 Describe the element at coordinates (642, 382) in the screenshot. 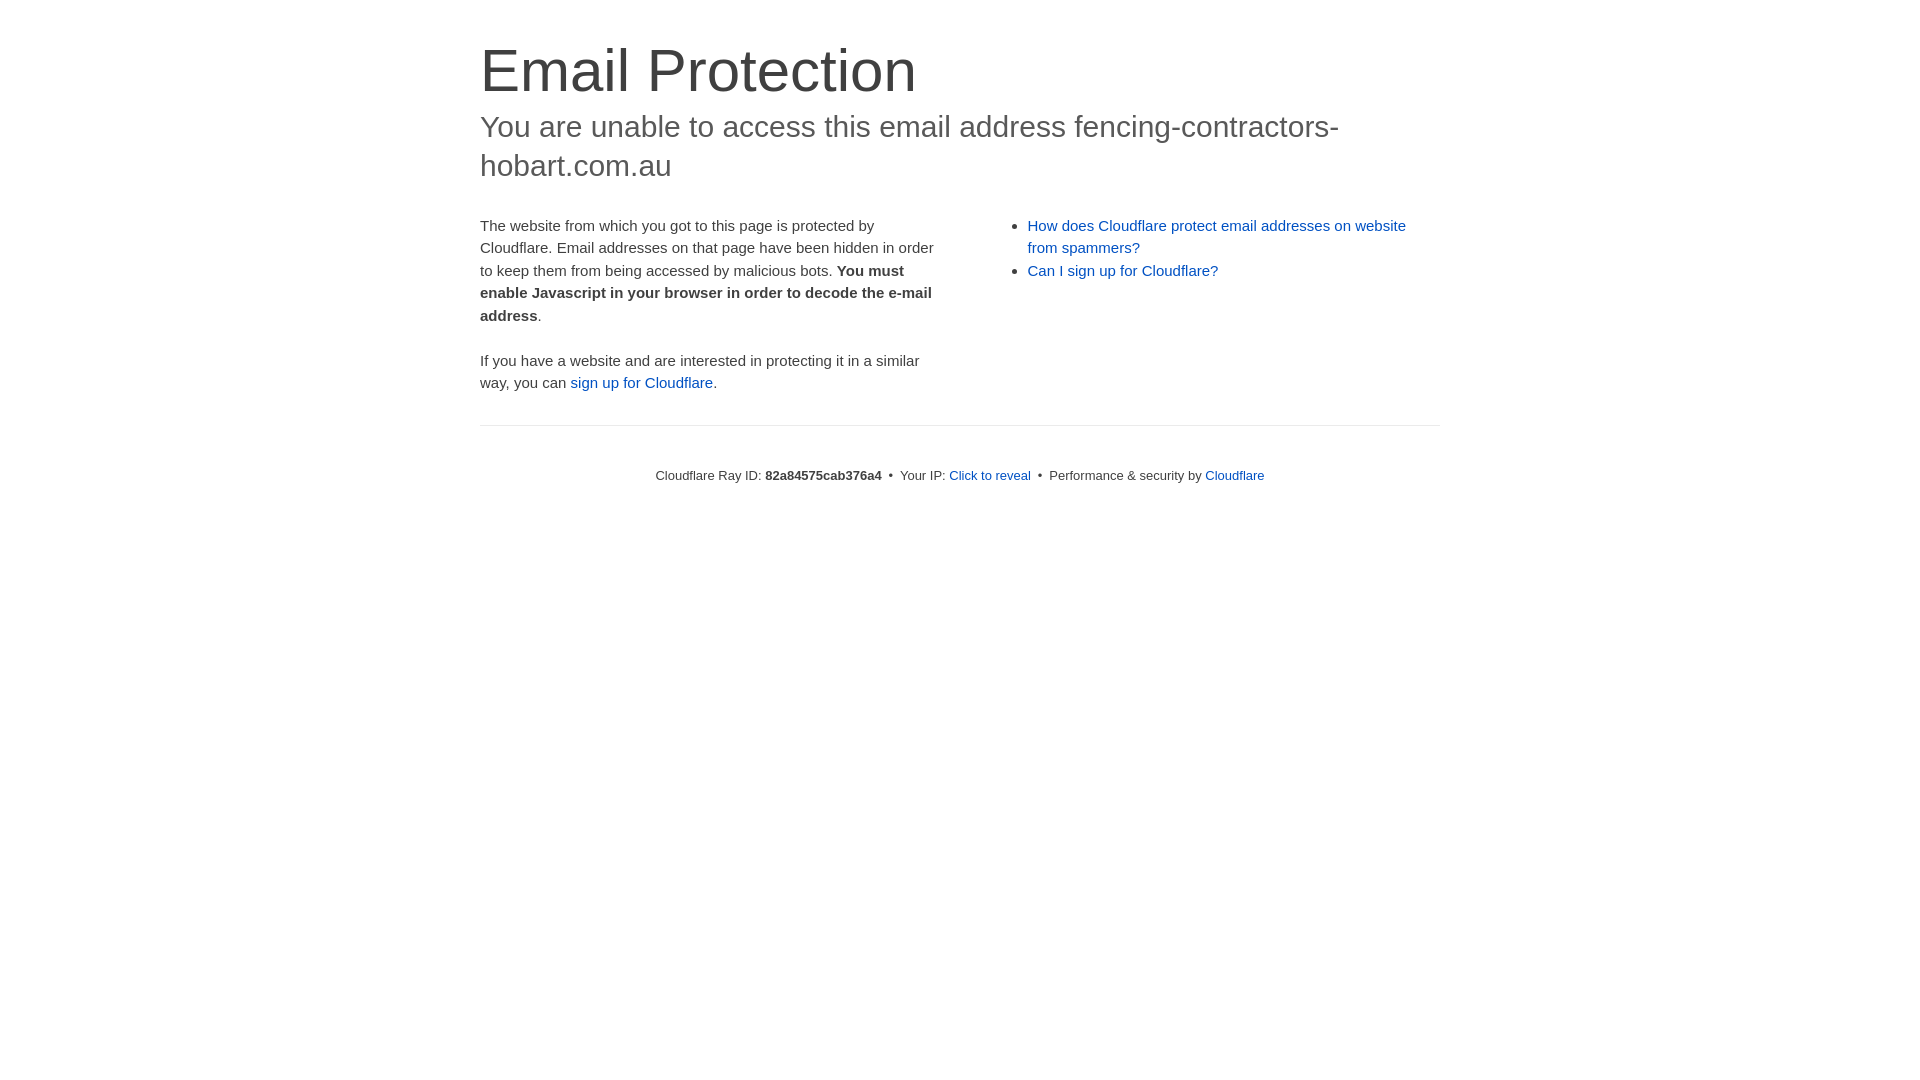

I see `sign up for Cloudflare` at that location.